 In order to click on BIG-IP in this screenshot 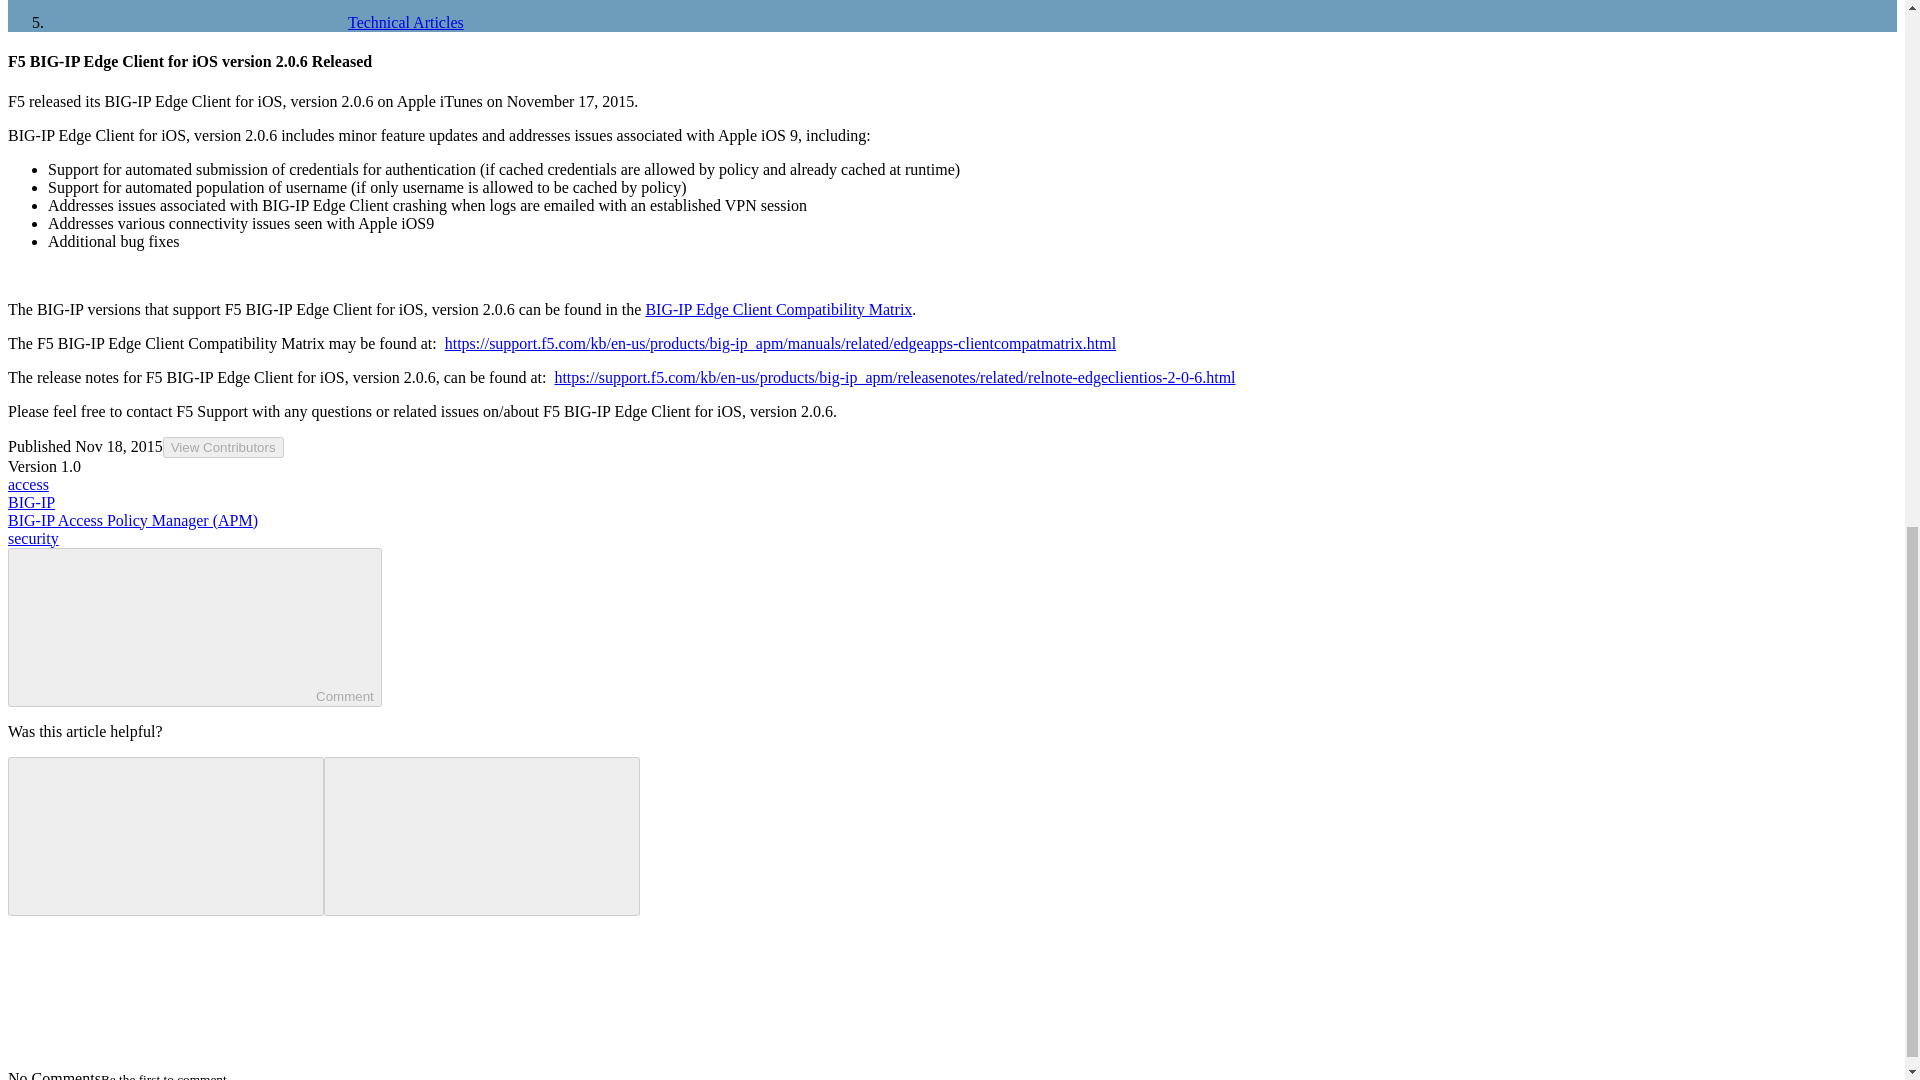, I will do `click(31, 502)`.